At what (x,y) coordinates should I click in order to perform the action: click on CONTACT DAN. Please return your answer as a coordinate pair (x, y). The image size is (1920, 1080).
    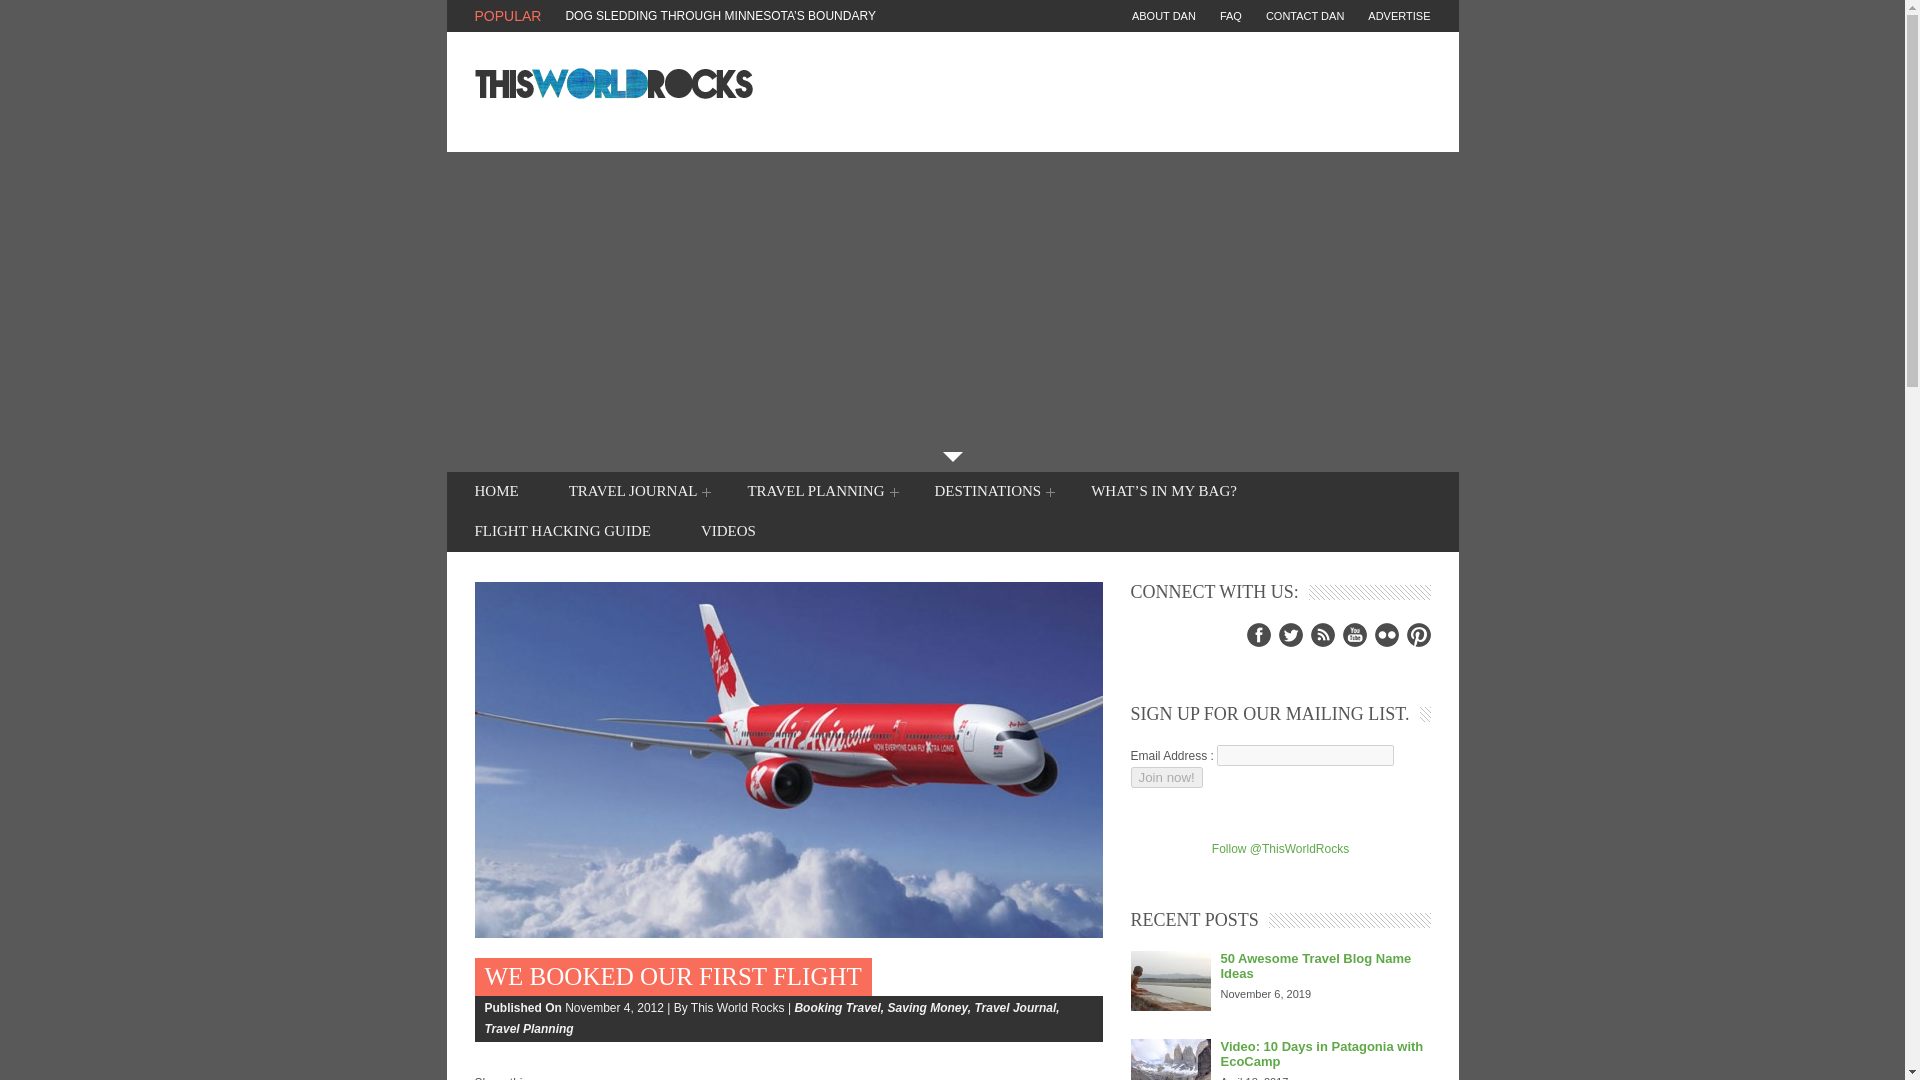
    Looking at the image, I should click on (1293, 16).